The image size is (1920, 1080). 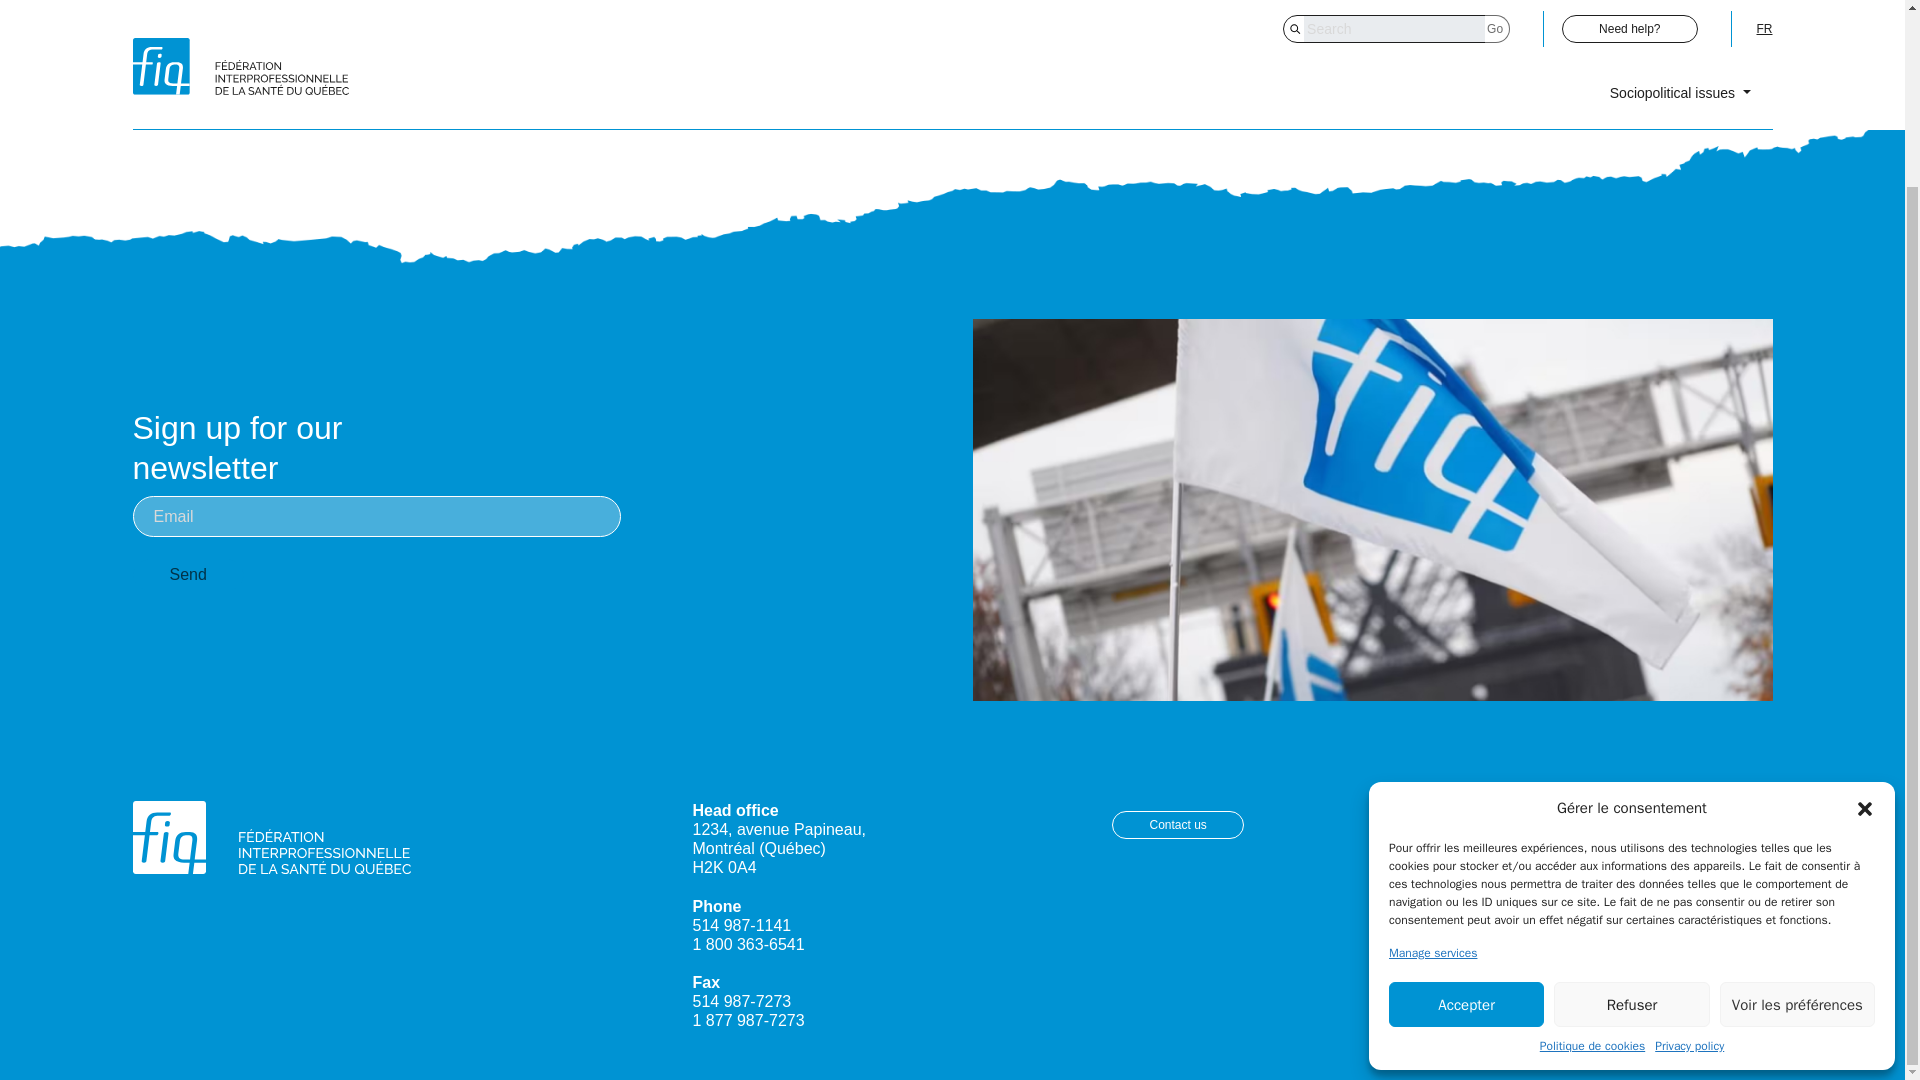 What do you see at coordinates (1579, 810) in the screenshot?
I see `Privacy policy` at bounding box center [1579, 810].